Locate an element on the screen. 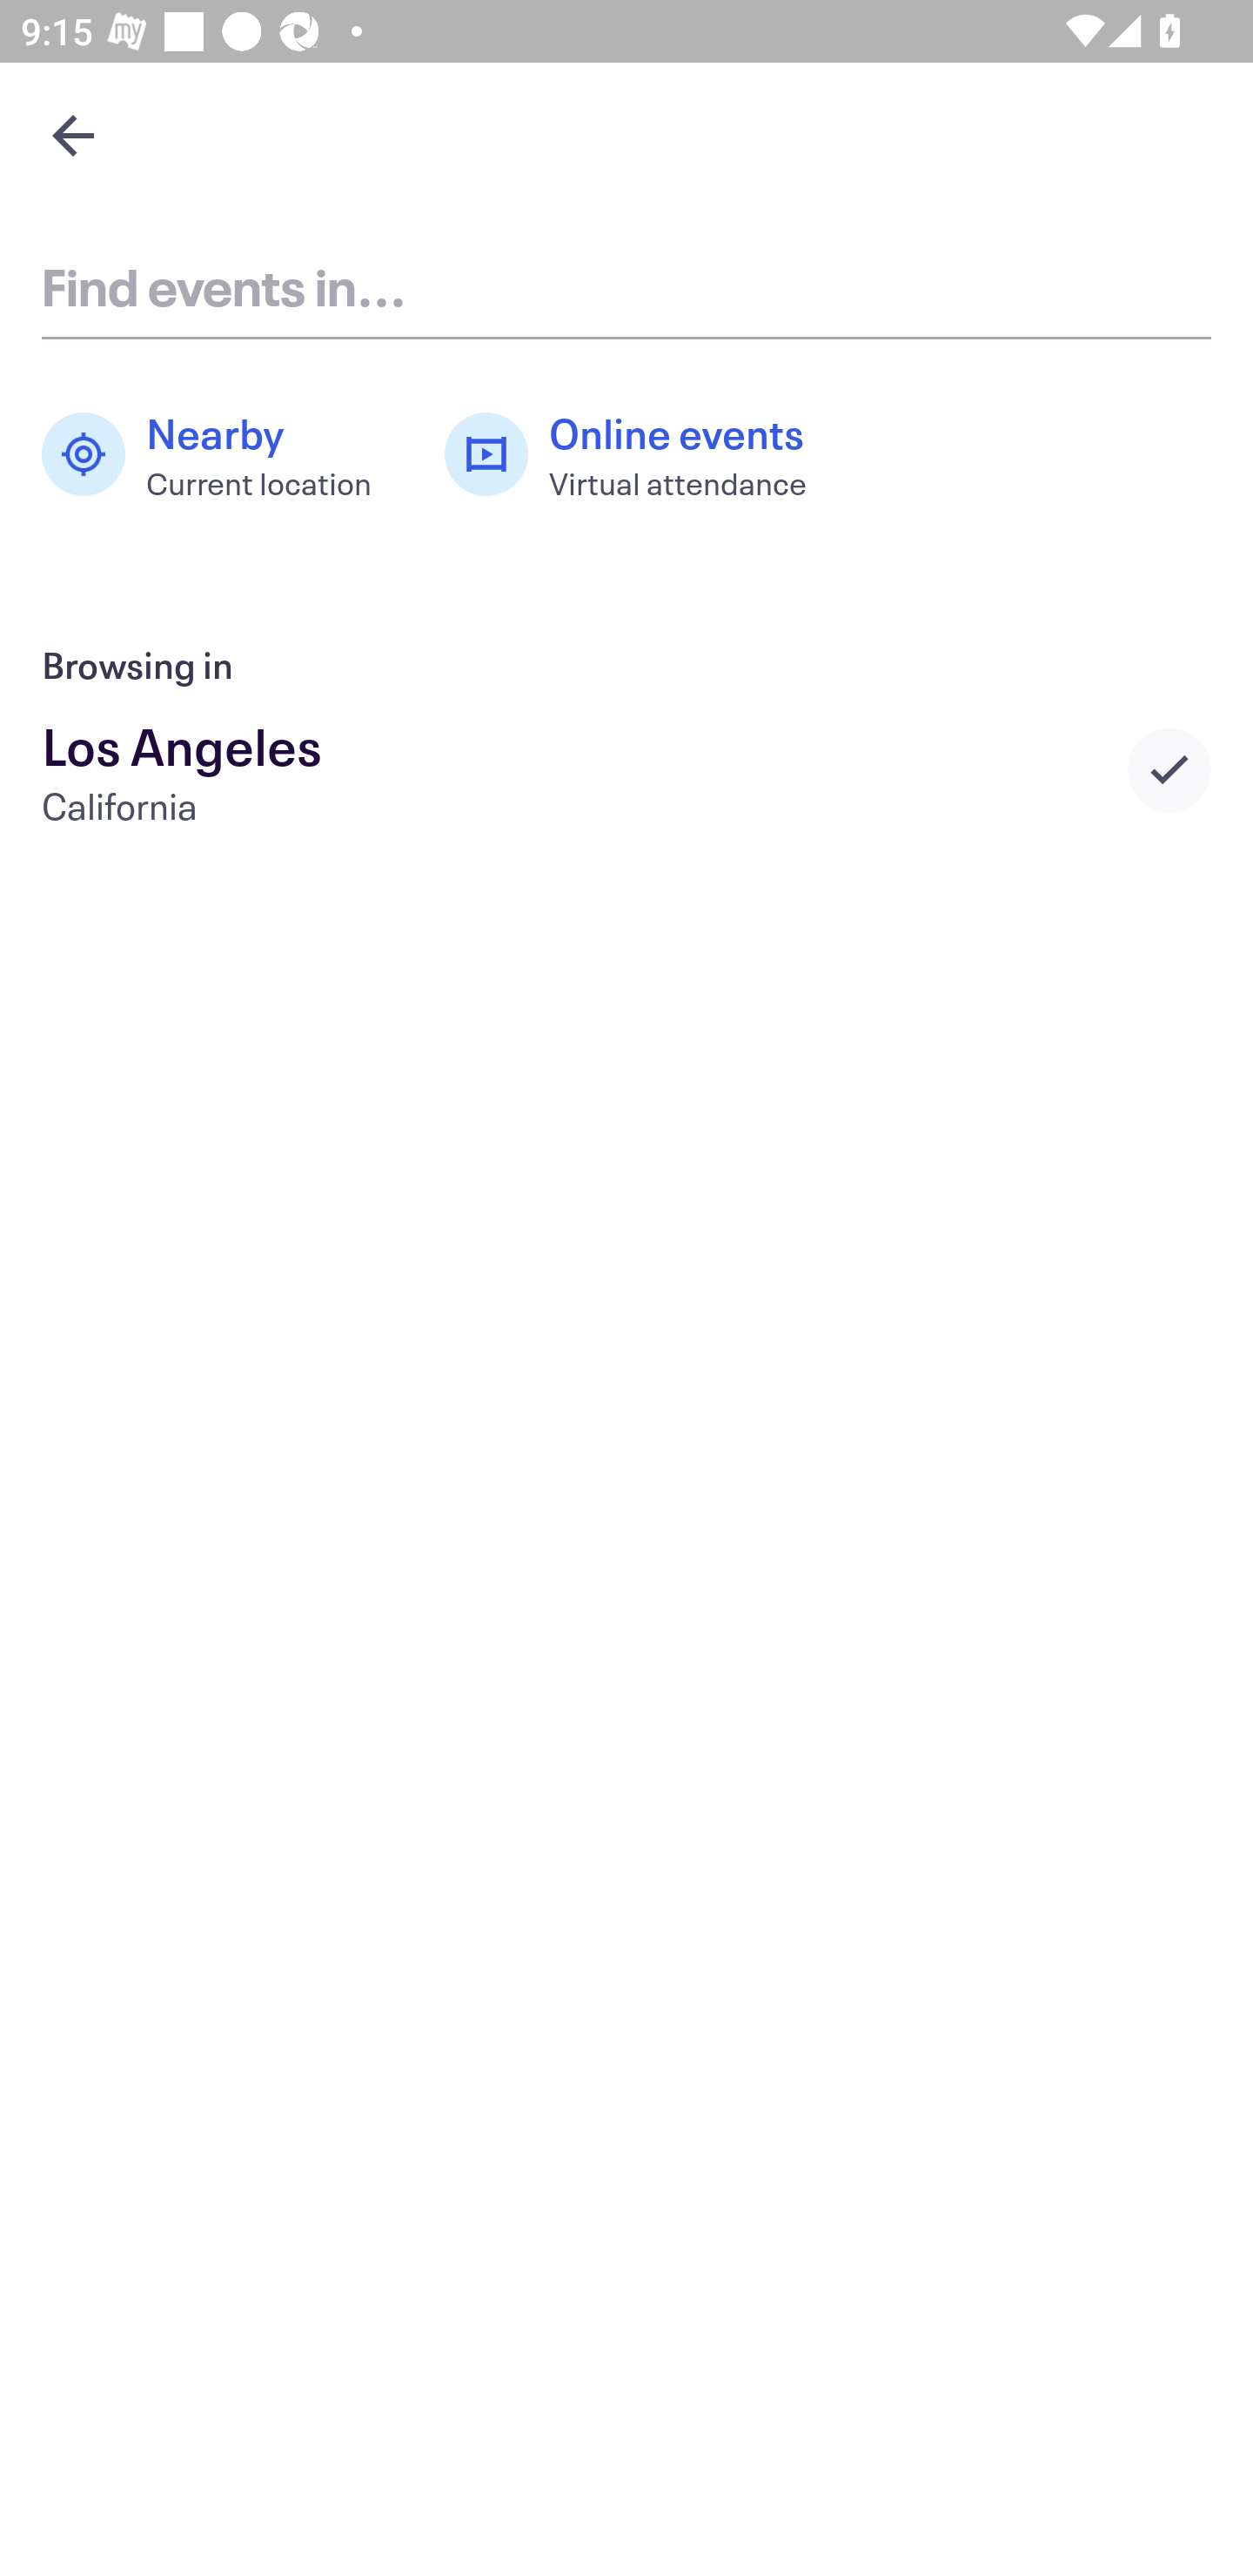  Navigate up is located at coordinates (73, 135).